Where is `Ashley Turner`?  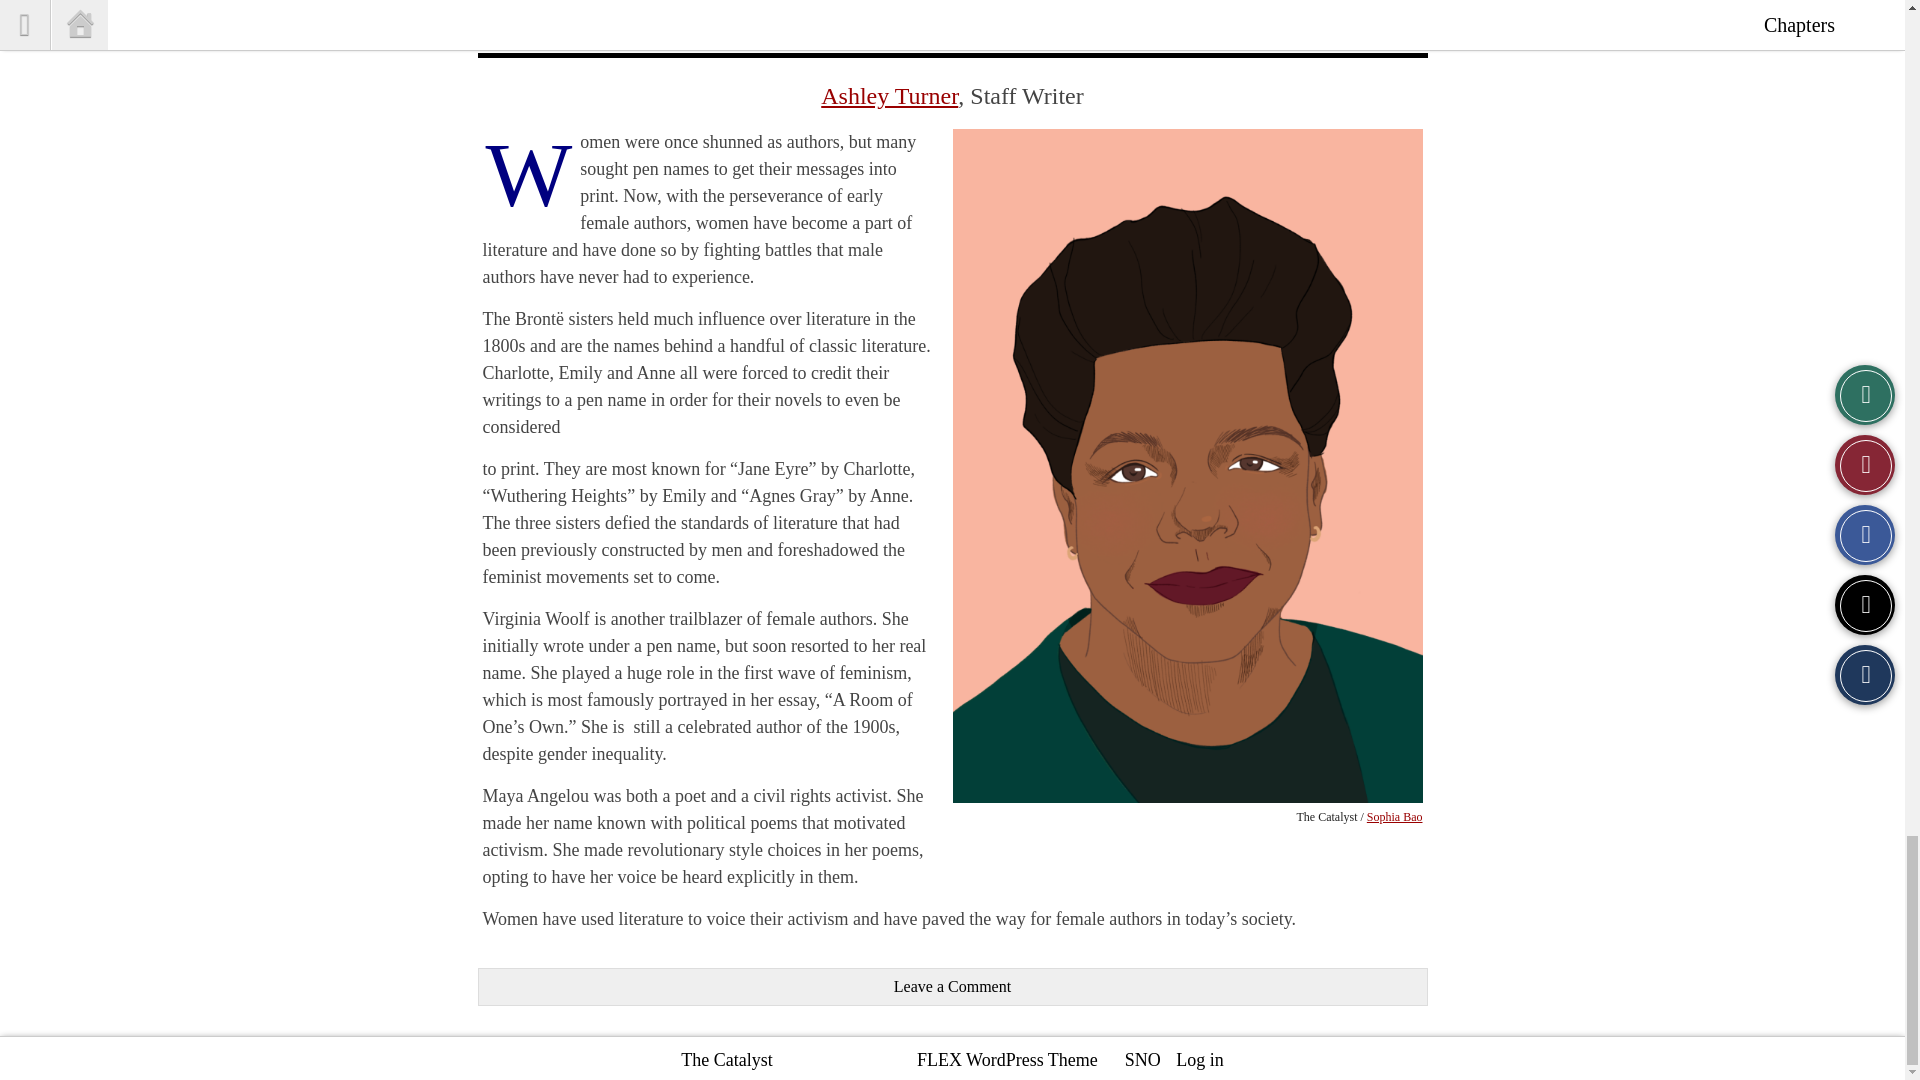 Ashley Turner is located at coordinates (890, 96).